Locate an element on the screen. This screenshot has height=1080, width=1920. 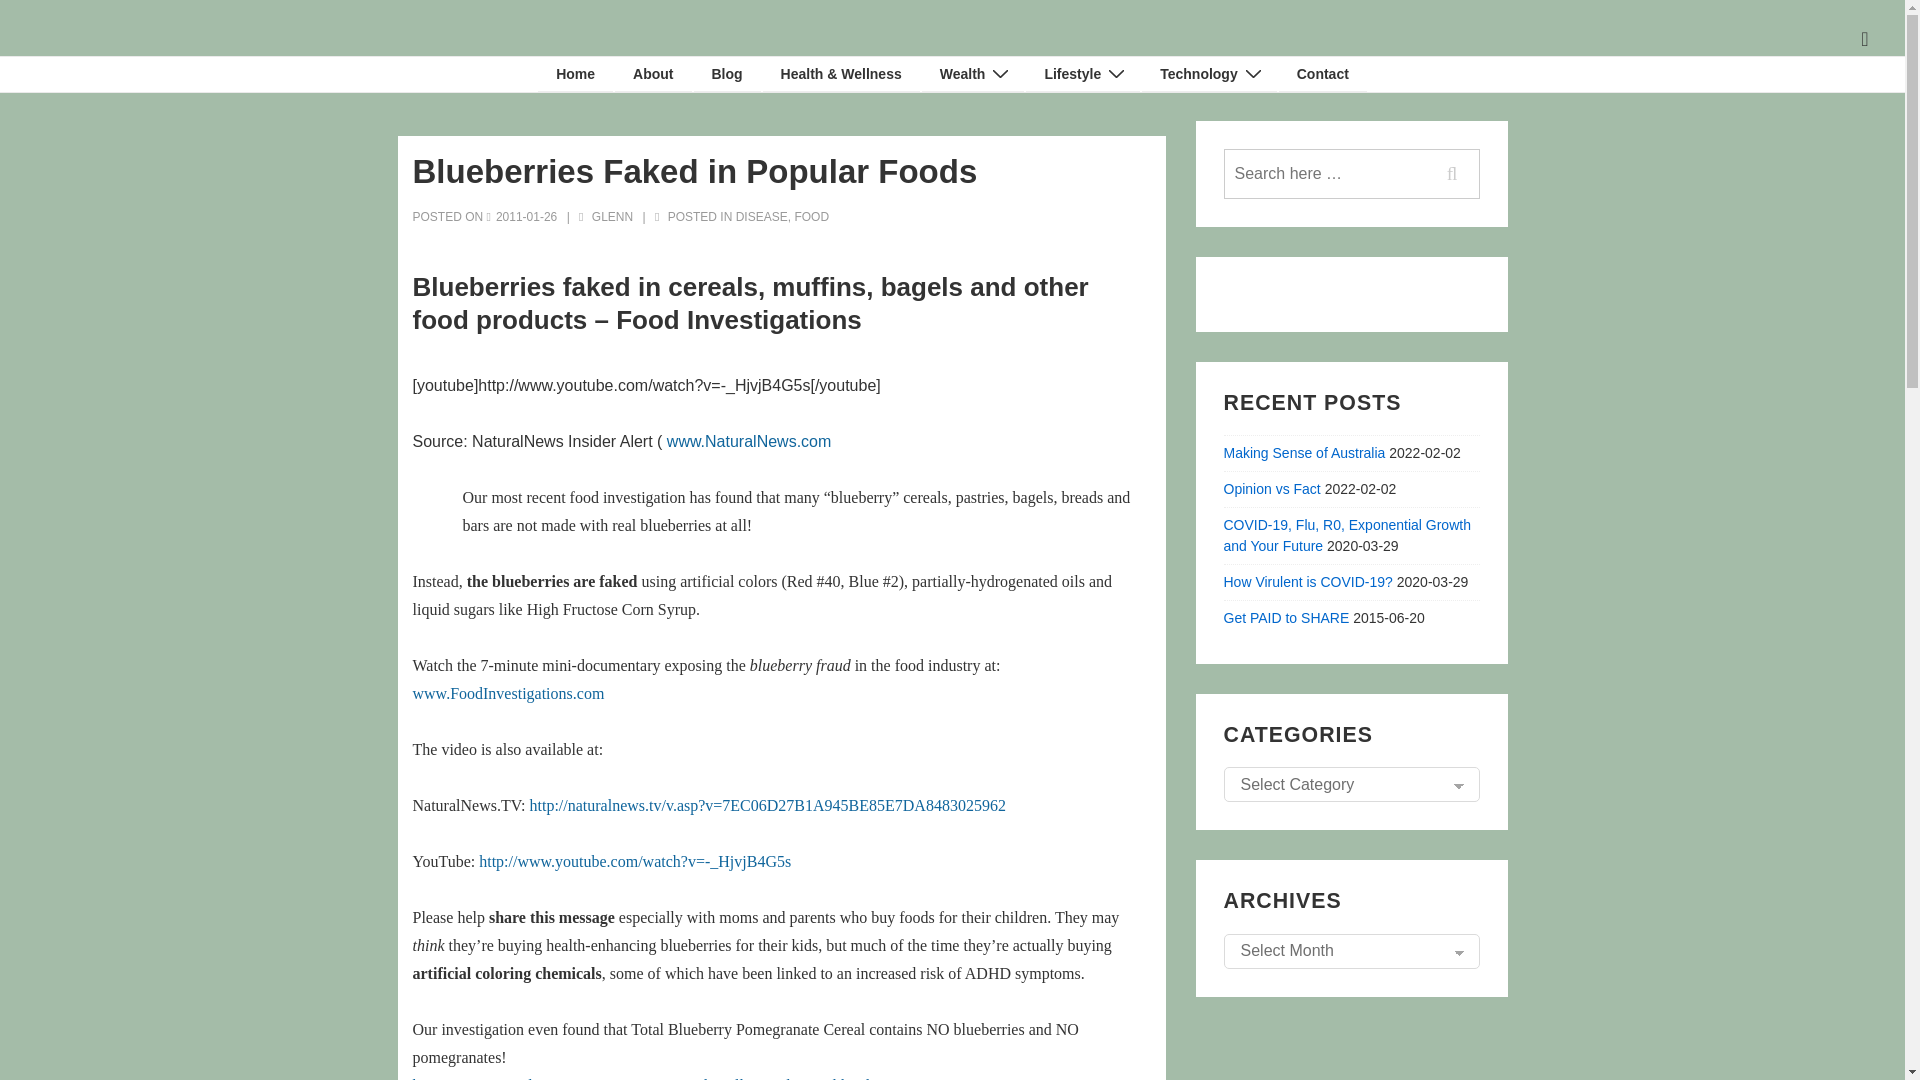
Technology is located at coordinates (1209, 74).